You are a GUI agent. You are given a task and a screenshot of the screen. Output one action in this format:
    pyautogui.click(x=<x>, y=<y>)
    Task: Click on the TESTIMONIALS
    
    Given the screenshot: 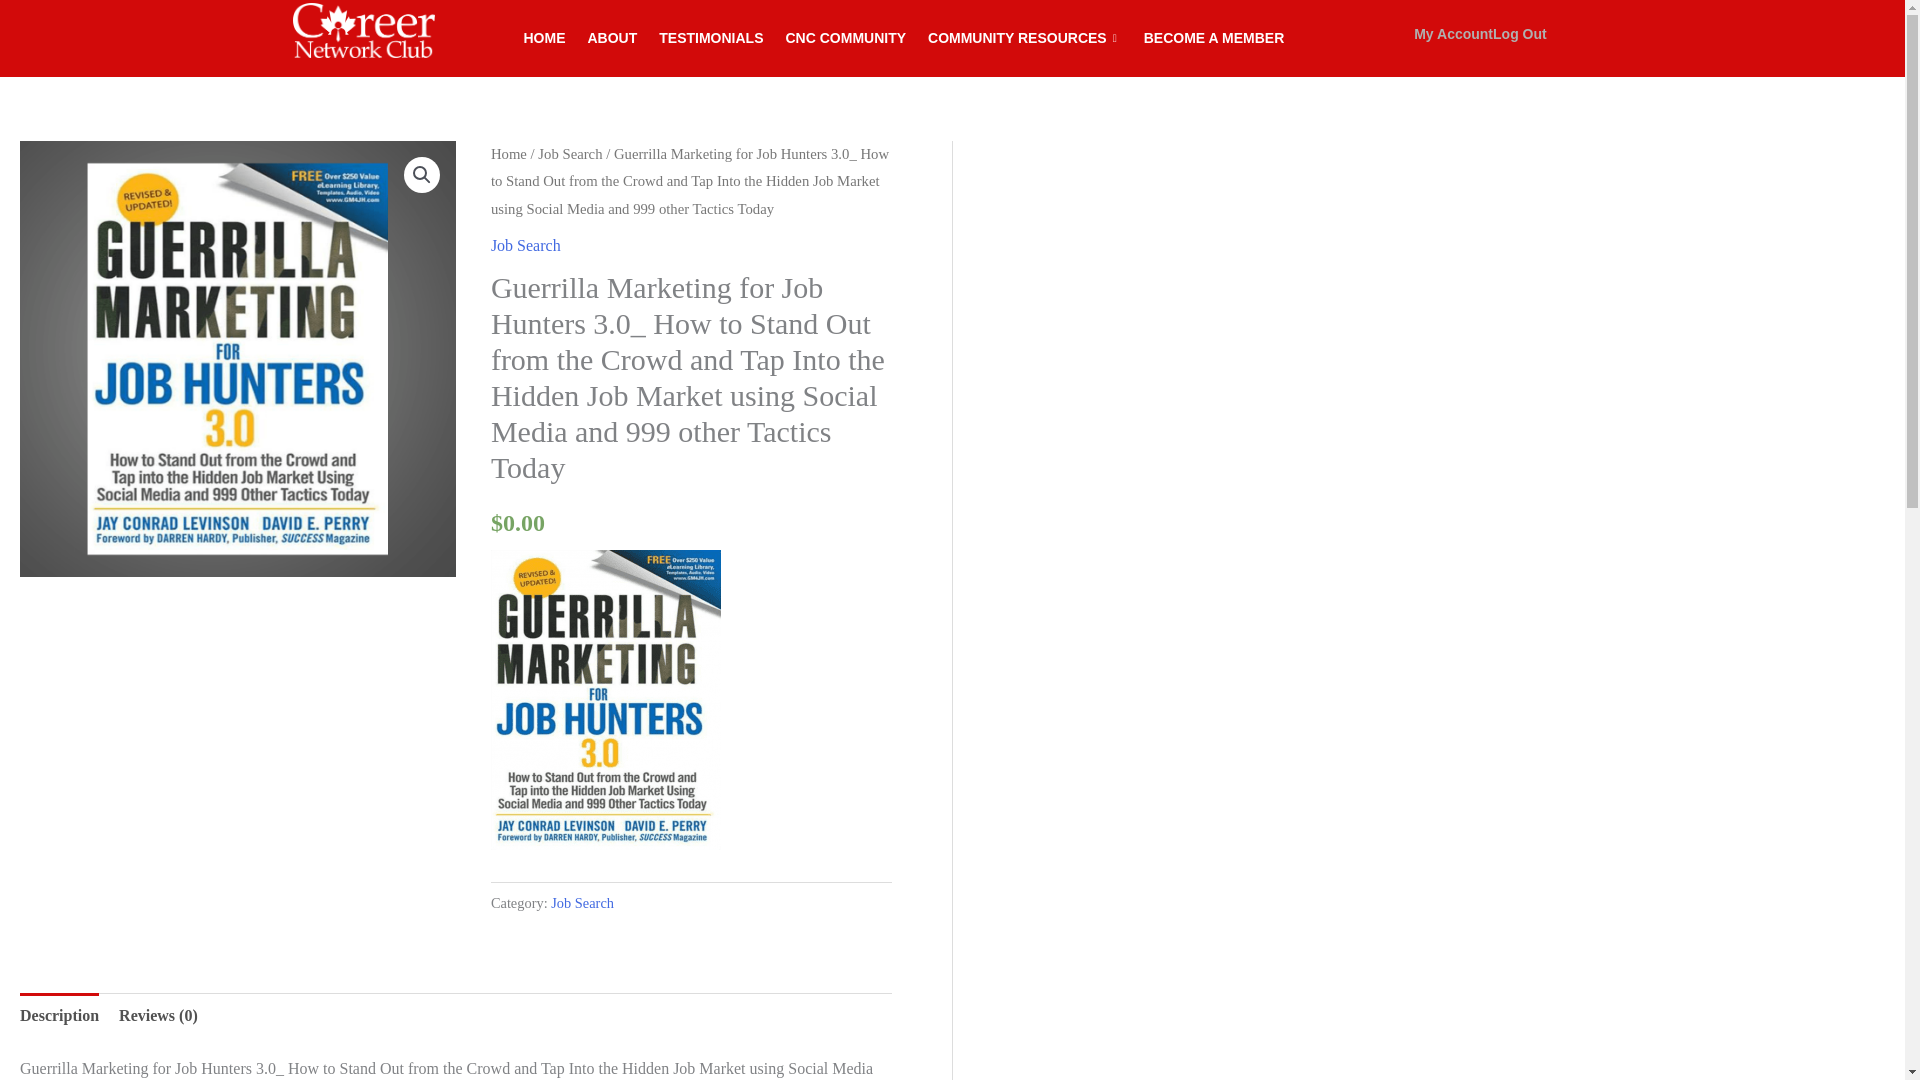 What is the action you would take?
    pyautogui.click(x=710, y=38)
    